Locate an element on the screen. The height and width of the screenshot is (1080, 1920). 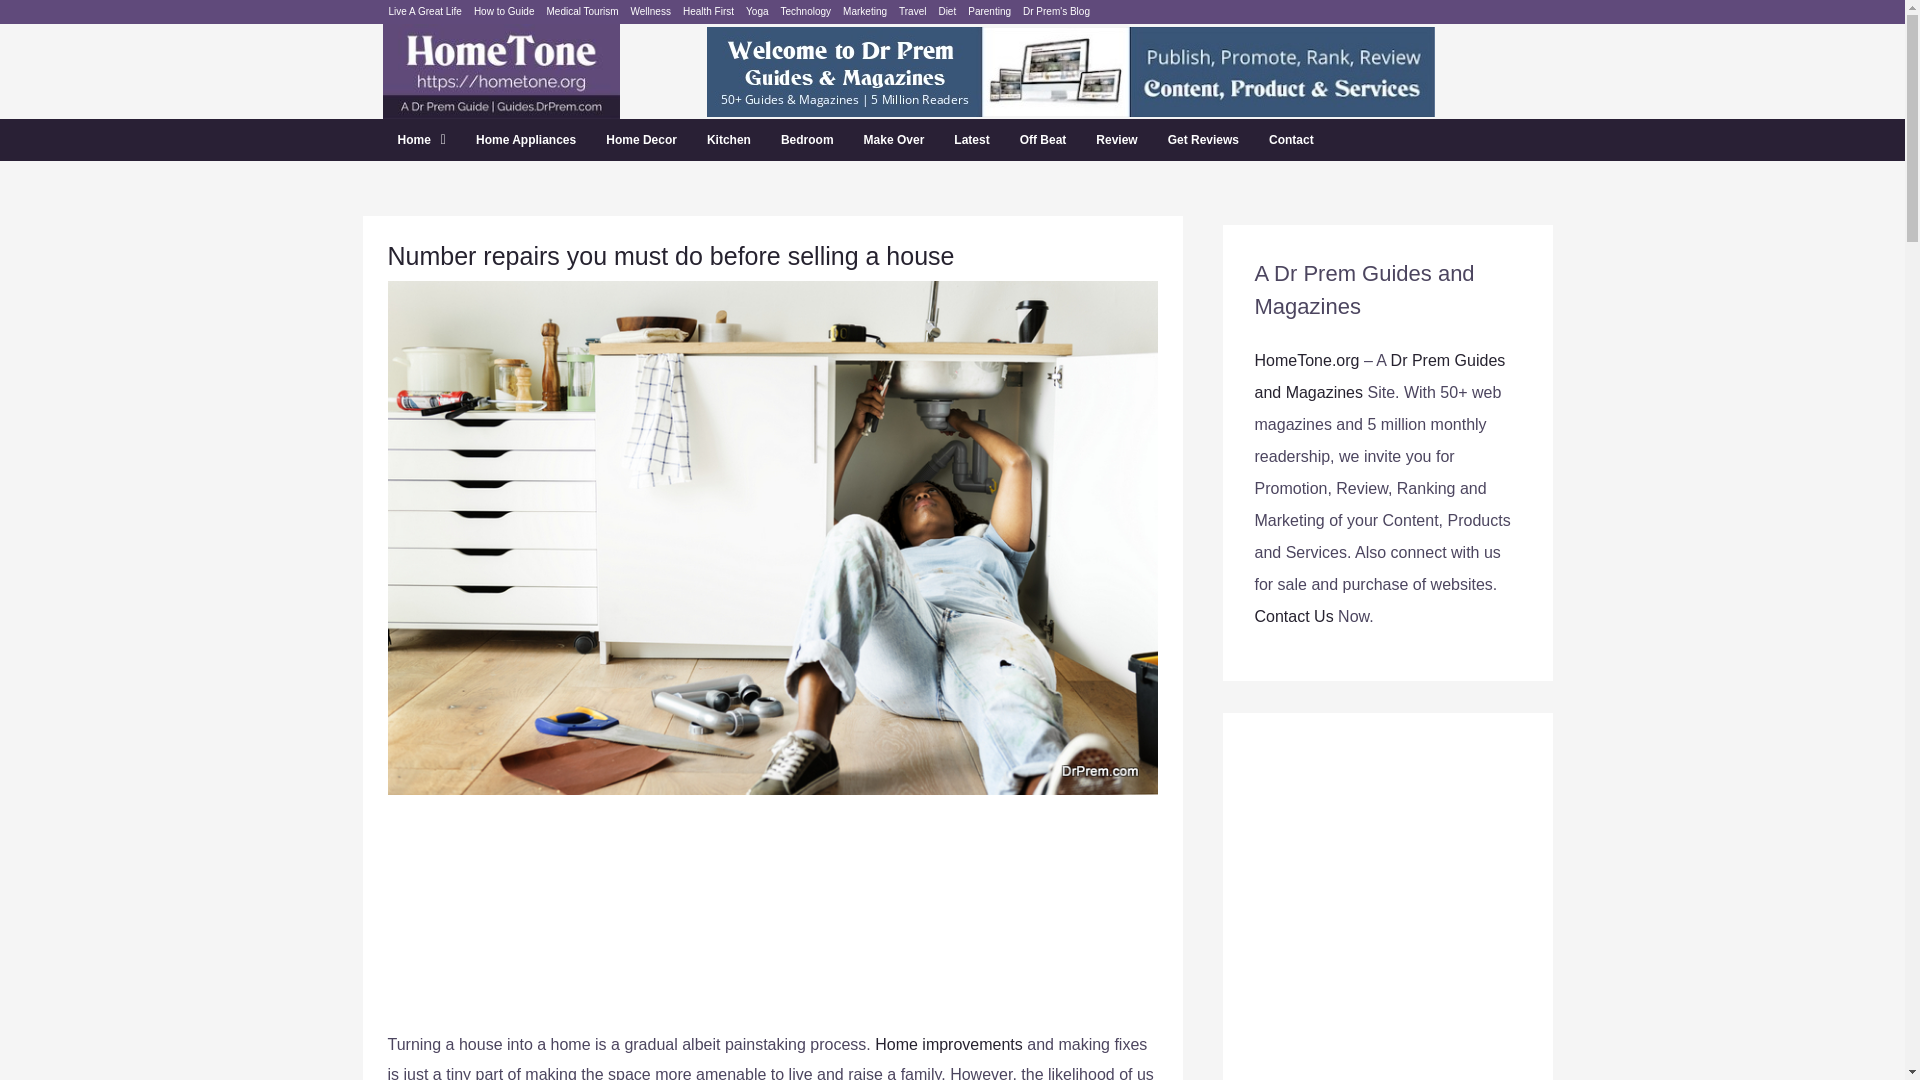
Home is located at coordinates (421, 139).